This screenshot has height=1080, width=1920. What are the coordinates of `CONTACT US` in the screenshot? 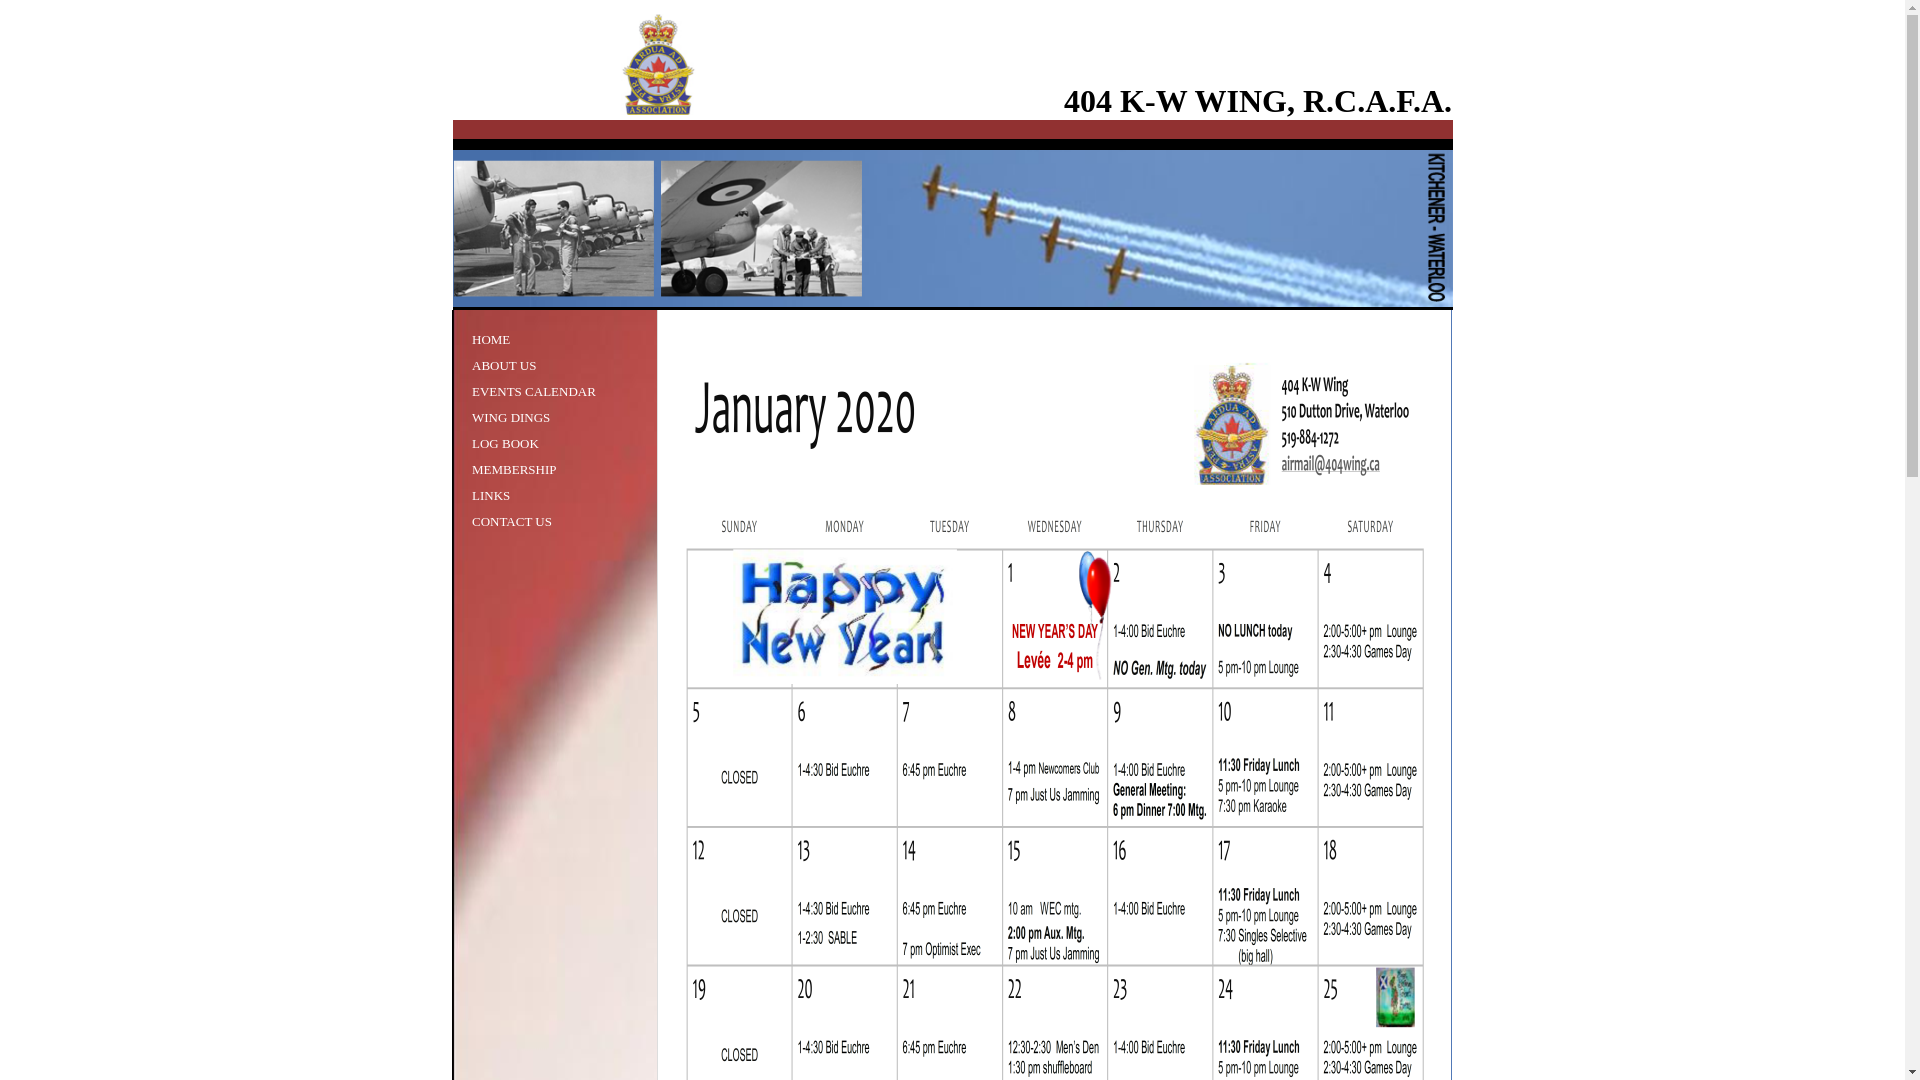 It's located at (512, 522).